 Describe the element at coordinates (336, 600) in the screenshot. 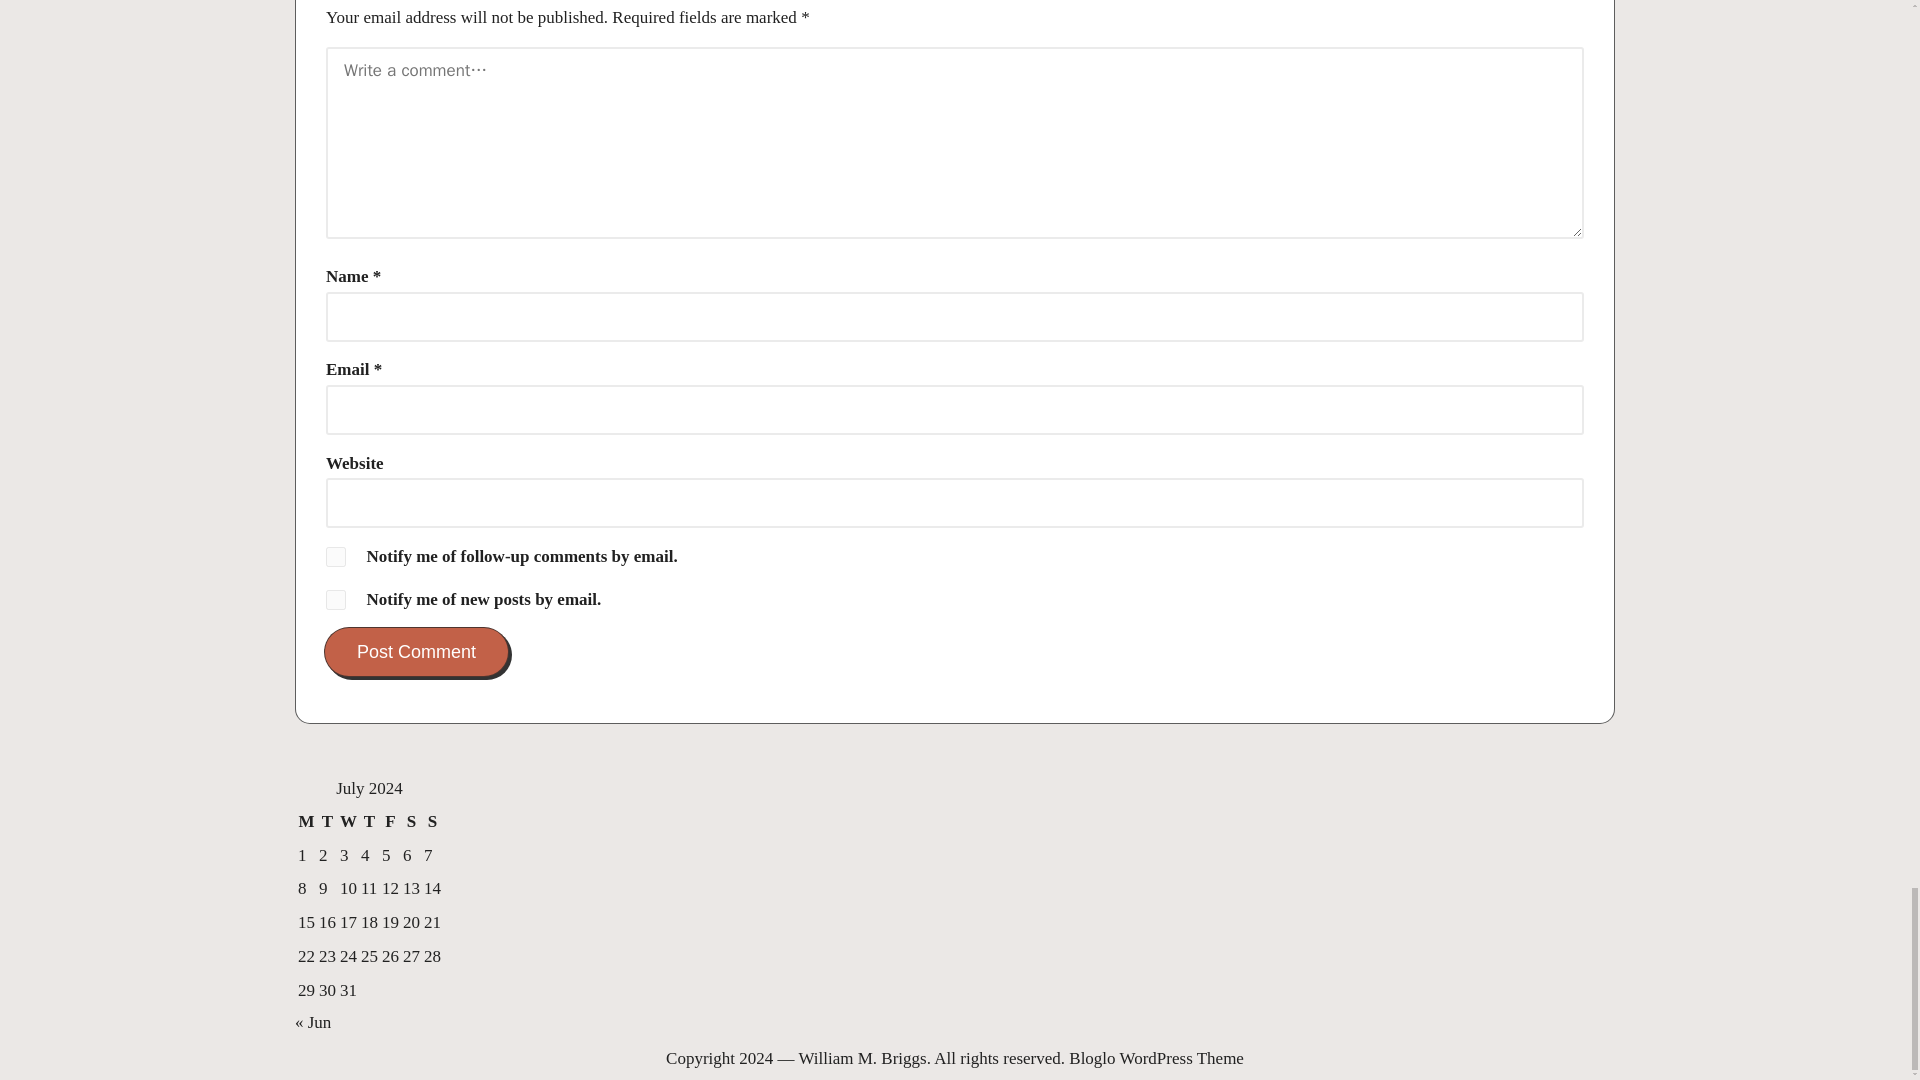

I see `subscribe` at that location.